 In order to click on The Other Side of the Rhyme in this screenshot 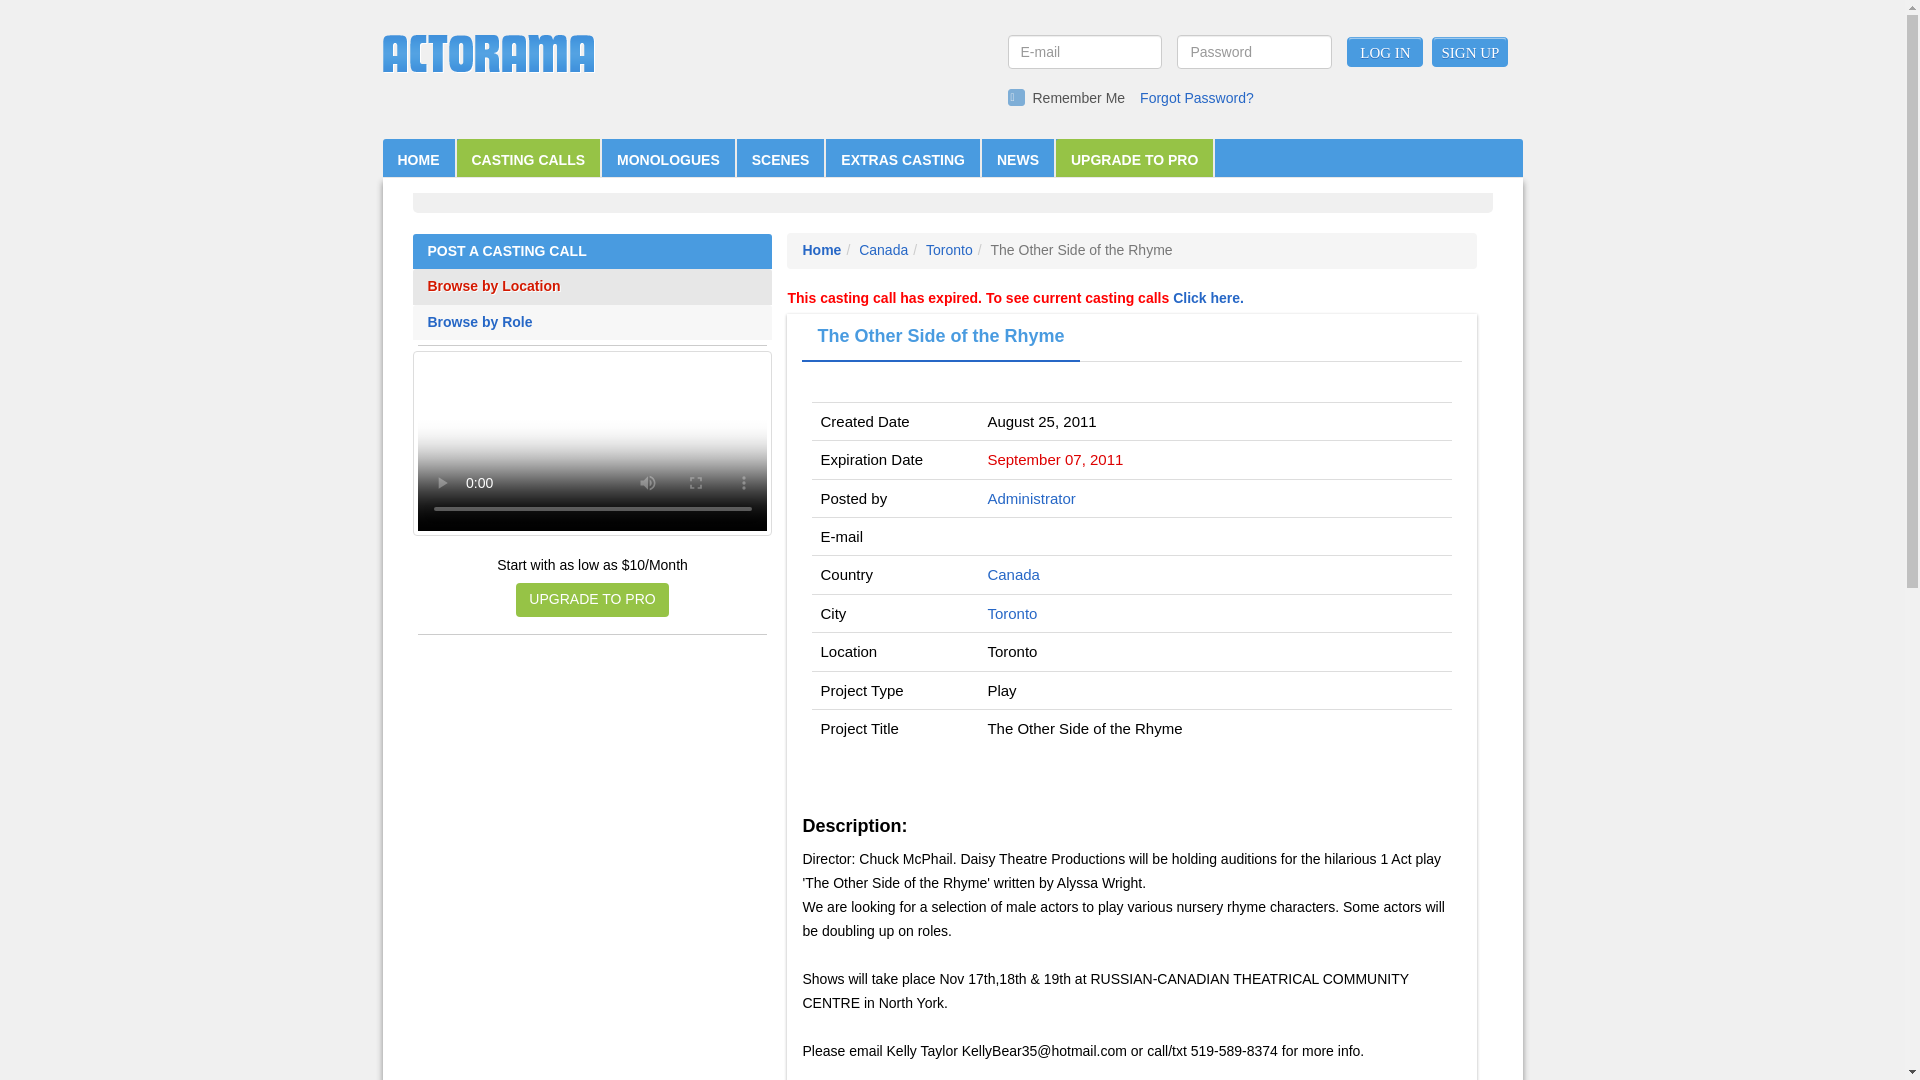, I will do `click(940, 338)`.